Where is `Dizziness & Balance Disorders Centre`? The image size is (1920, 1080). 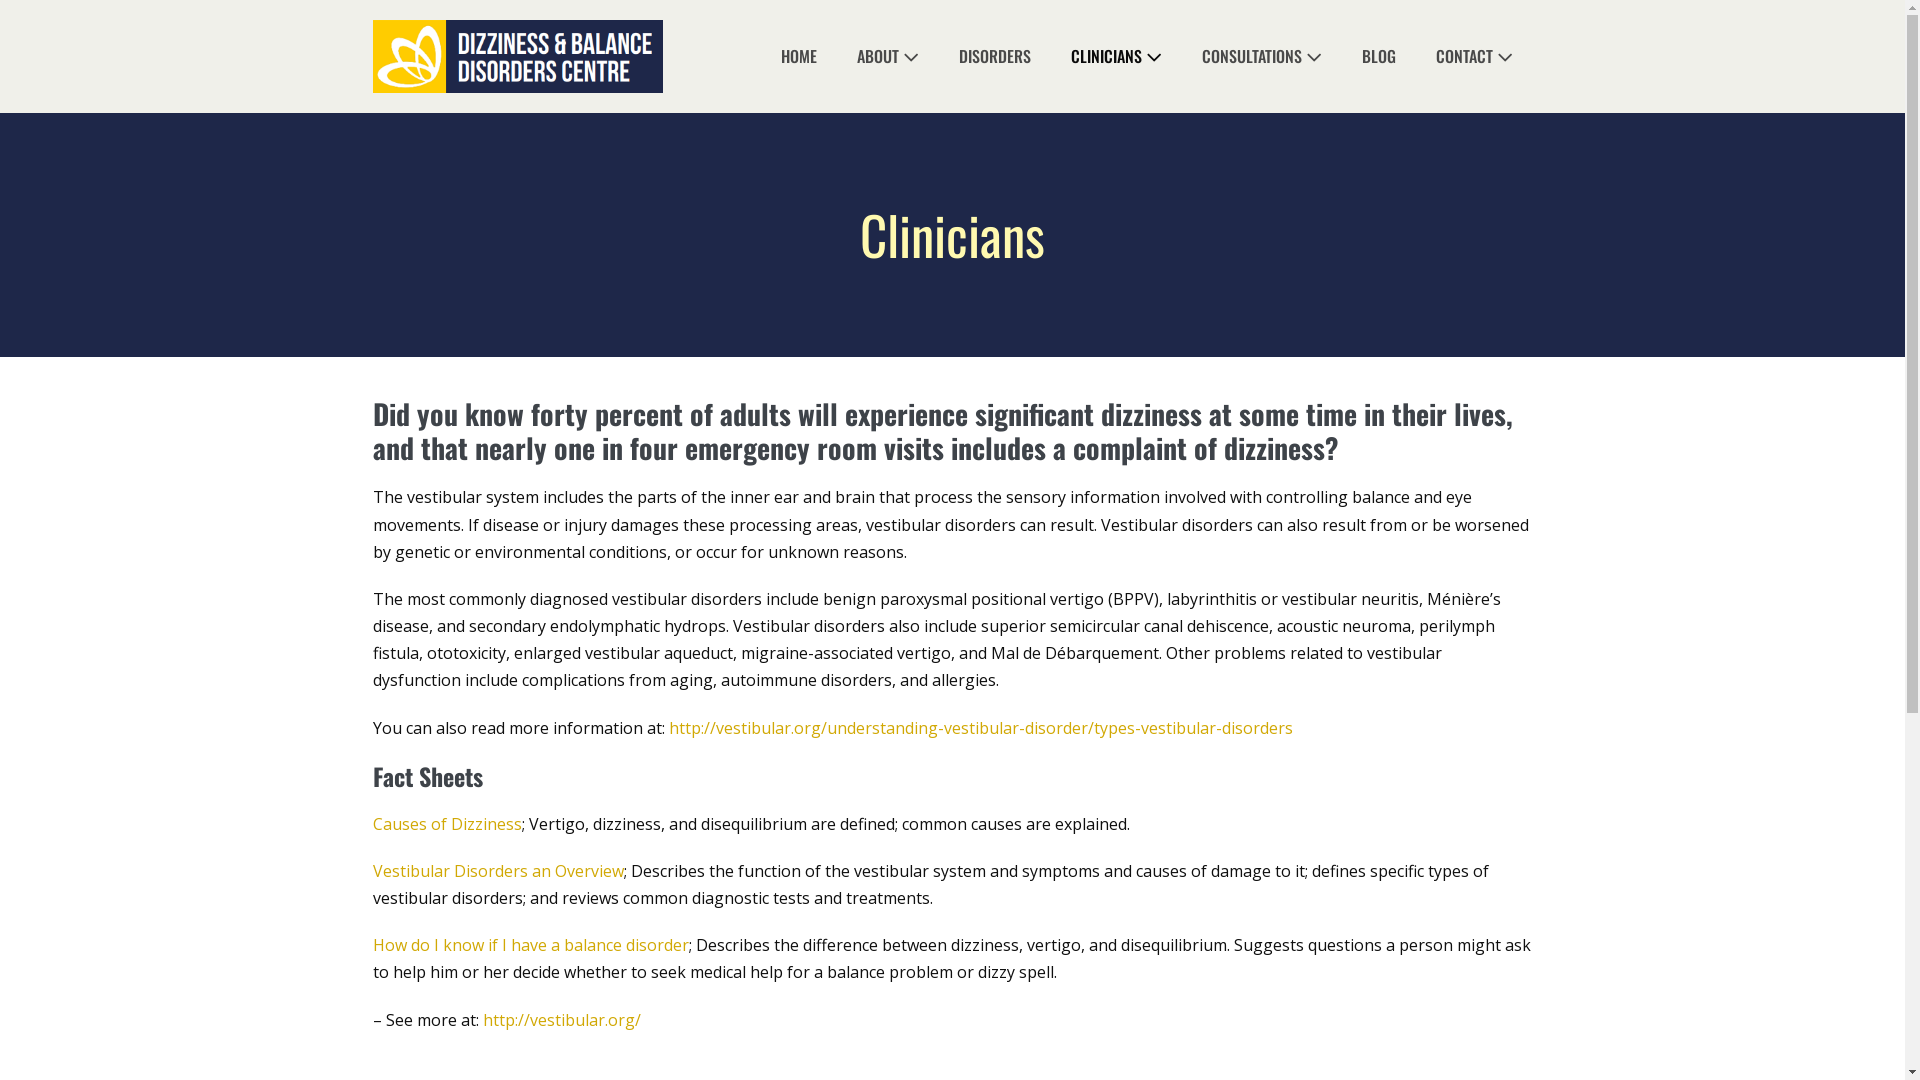 Dizziness & Balance Disorders Centre is located at coordinates (517, 56).